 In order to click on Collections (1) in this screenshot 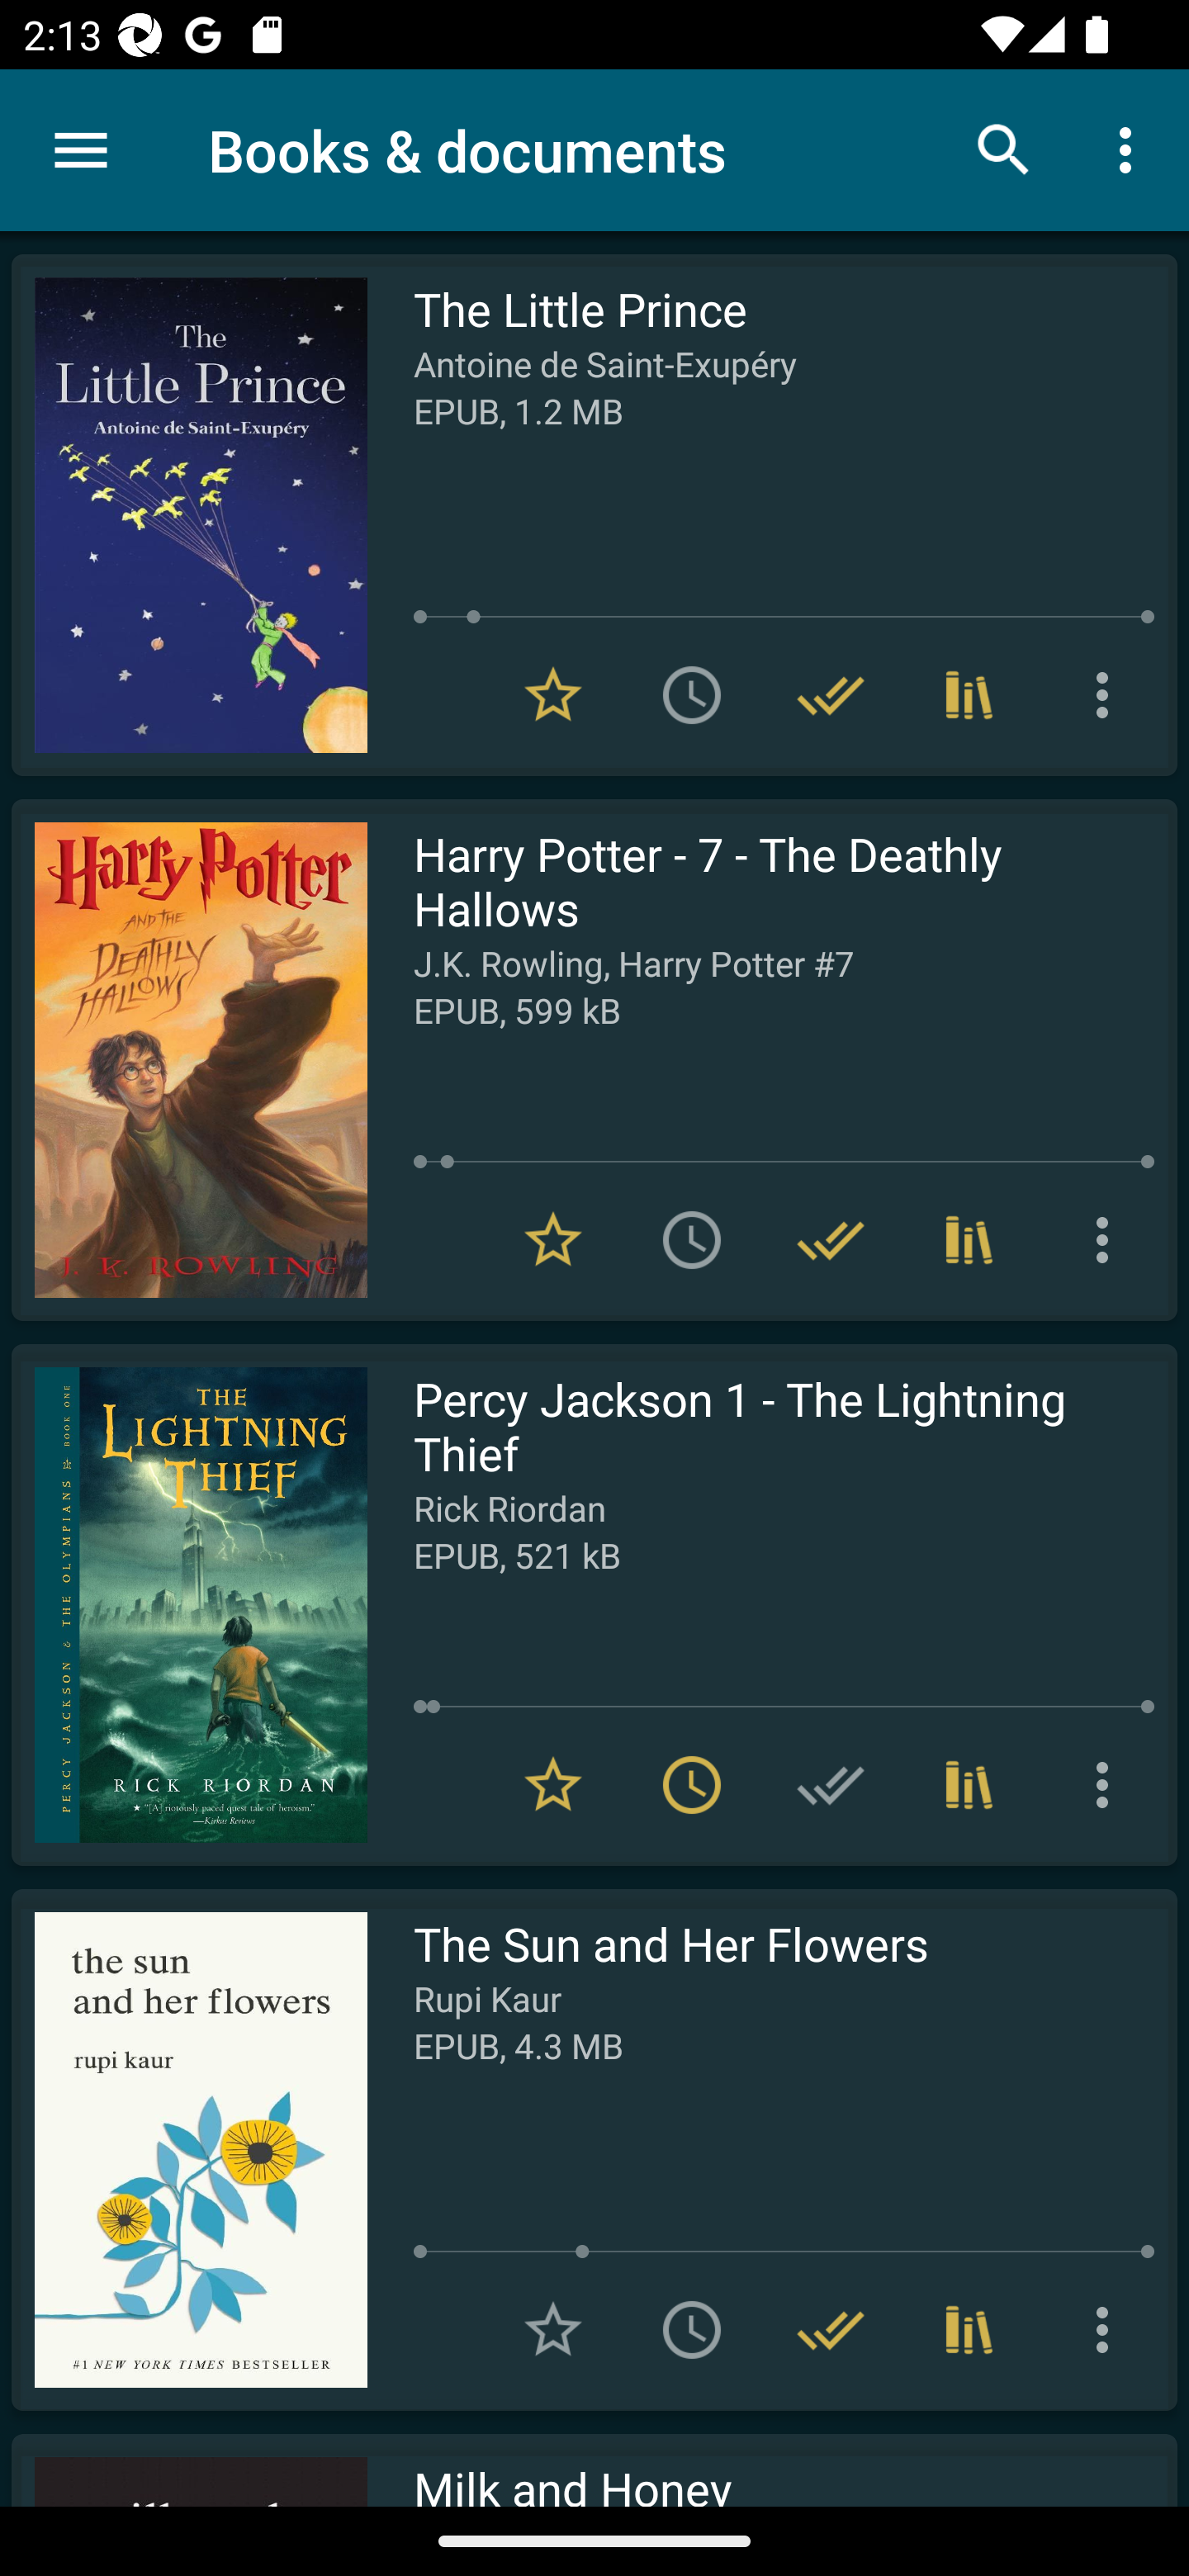, I will do `click(969, 2330)`.